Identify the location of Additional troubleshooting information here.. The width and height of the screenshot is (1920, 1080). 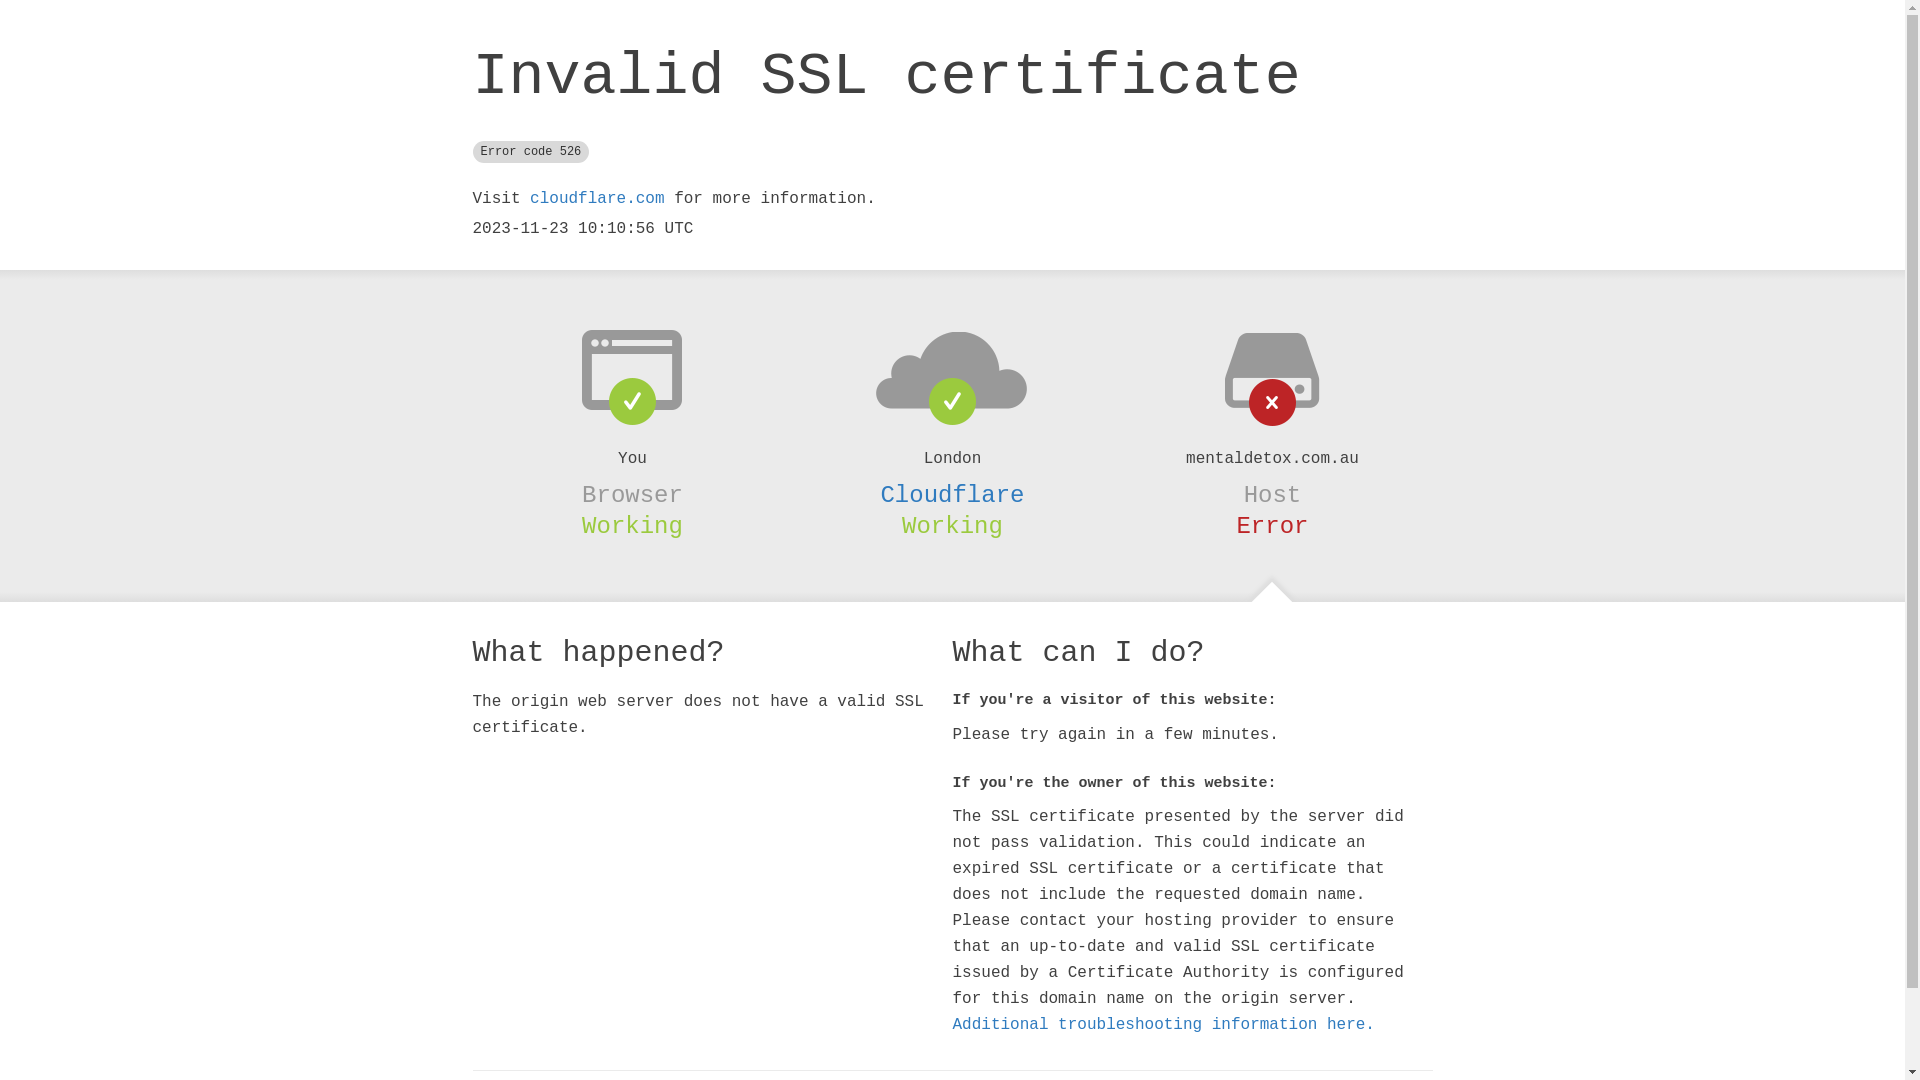
(1163, 1025).